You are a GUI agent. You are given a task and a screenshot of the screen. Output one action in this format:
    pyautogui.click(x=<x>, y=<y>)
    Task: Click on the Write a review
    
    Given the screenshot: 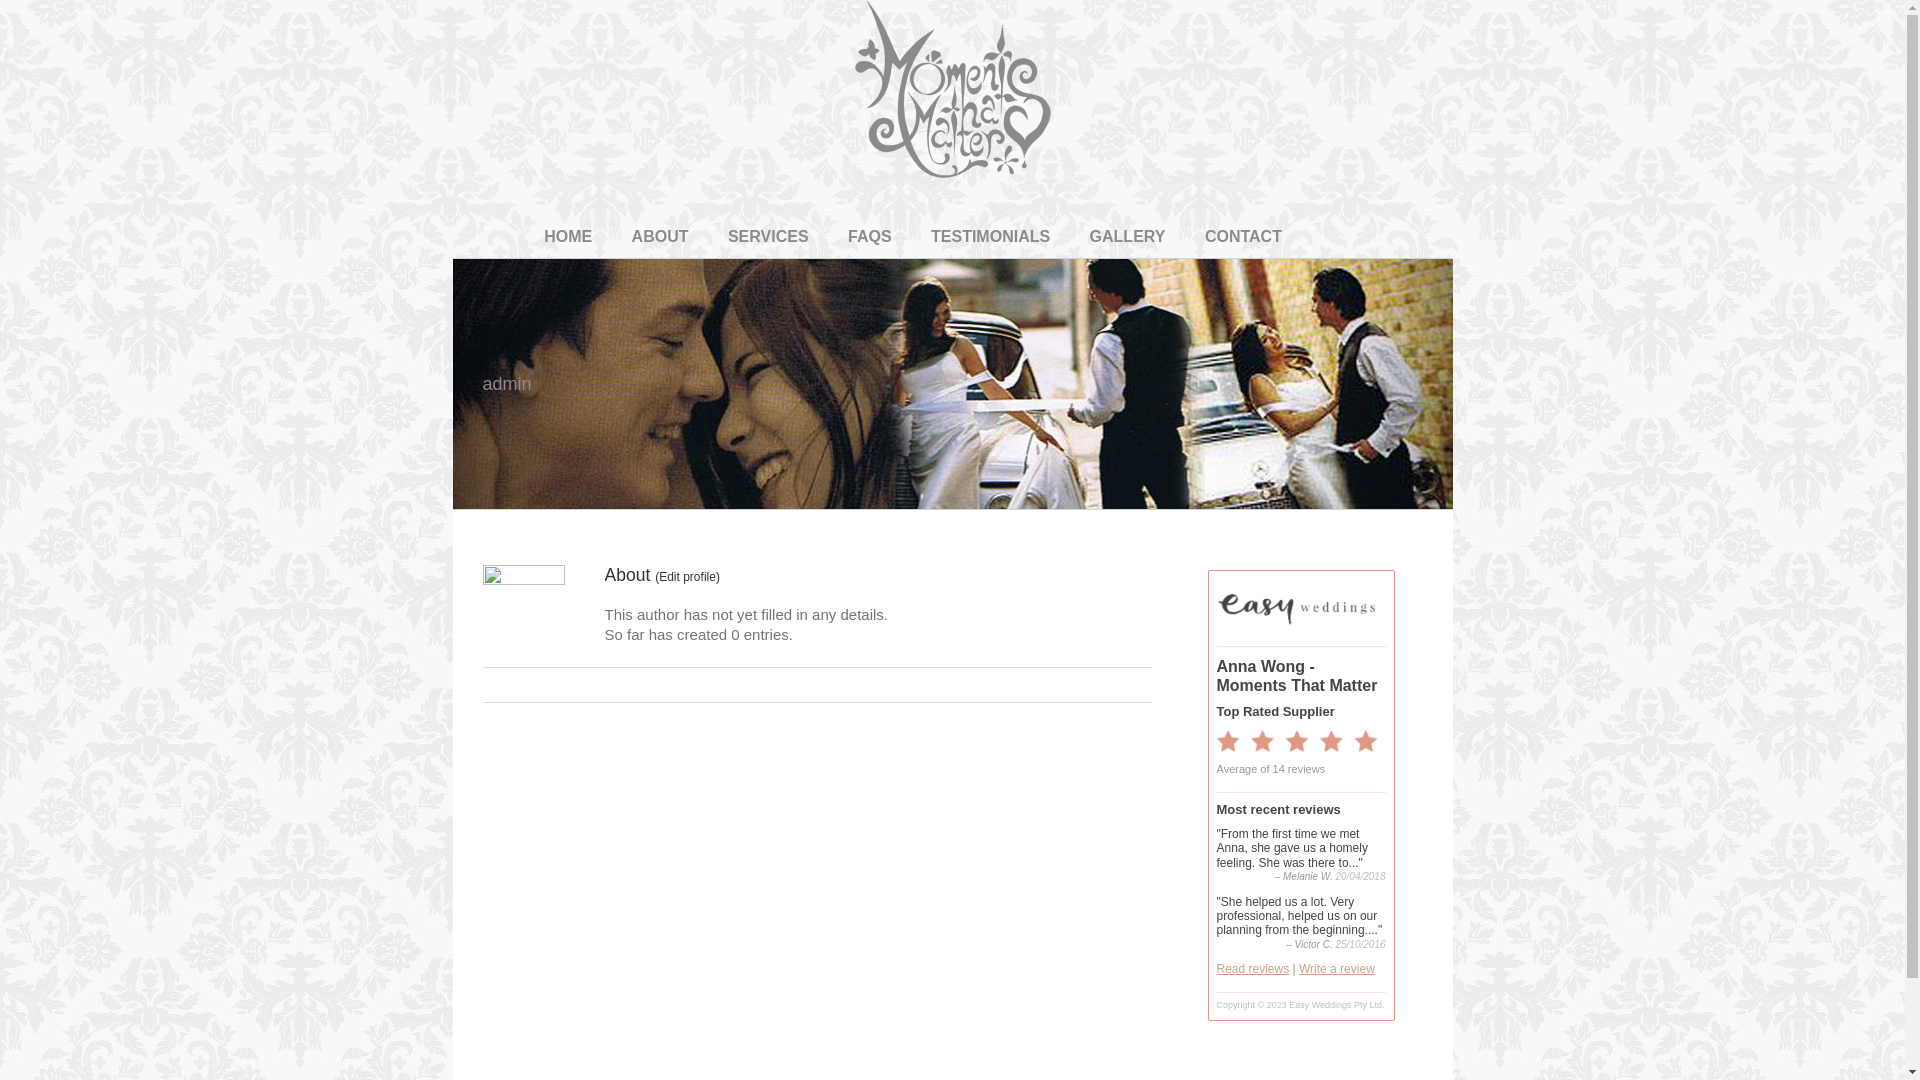 What is the action you would take?
    pyautogui.click(x=1337, y=969)
    